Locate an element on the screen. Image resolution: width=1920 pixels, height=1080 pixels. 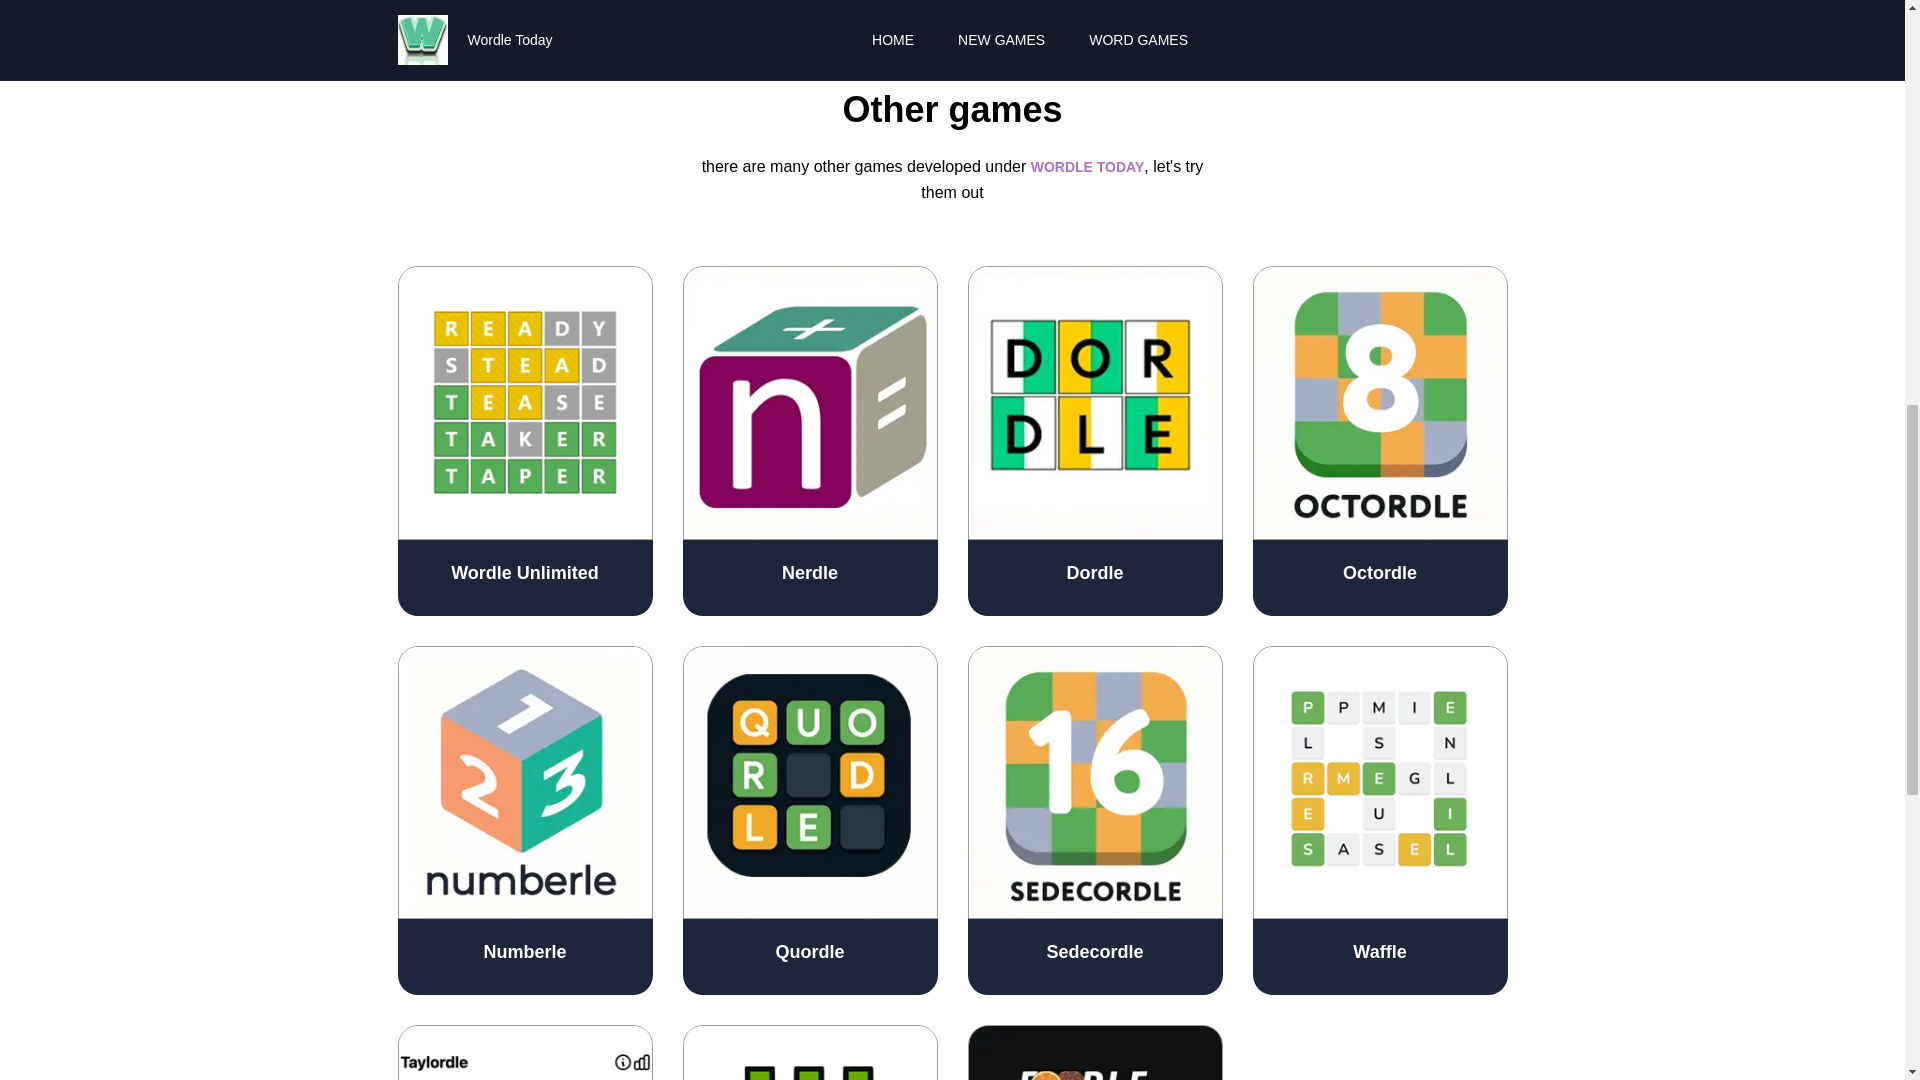
Play Weaver is located at coordinates (808, 1052).